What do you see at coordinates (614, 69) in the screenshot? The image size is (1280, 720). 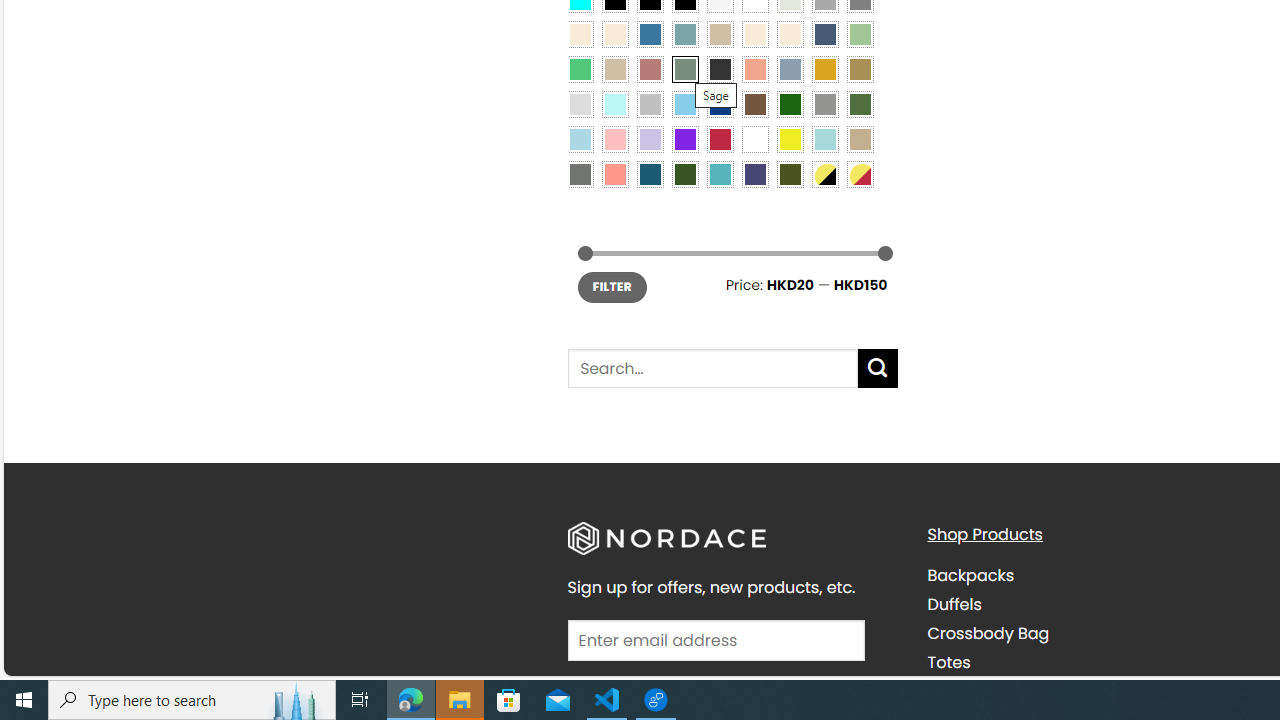 I see `Light Taupe` at bounding box center [614, 69].